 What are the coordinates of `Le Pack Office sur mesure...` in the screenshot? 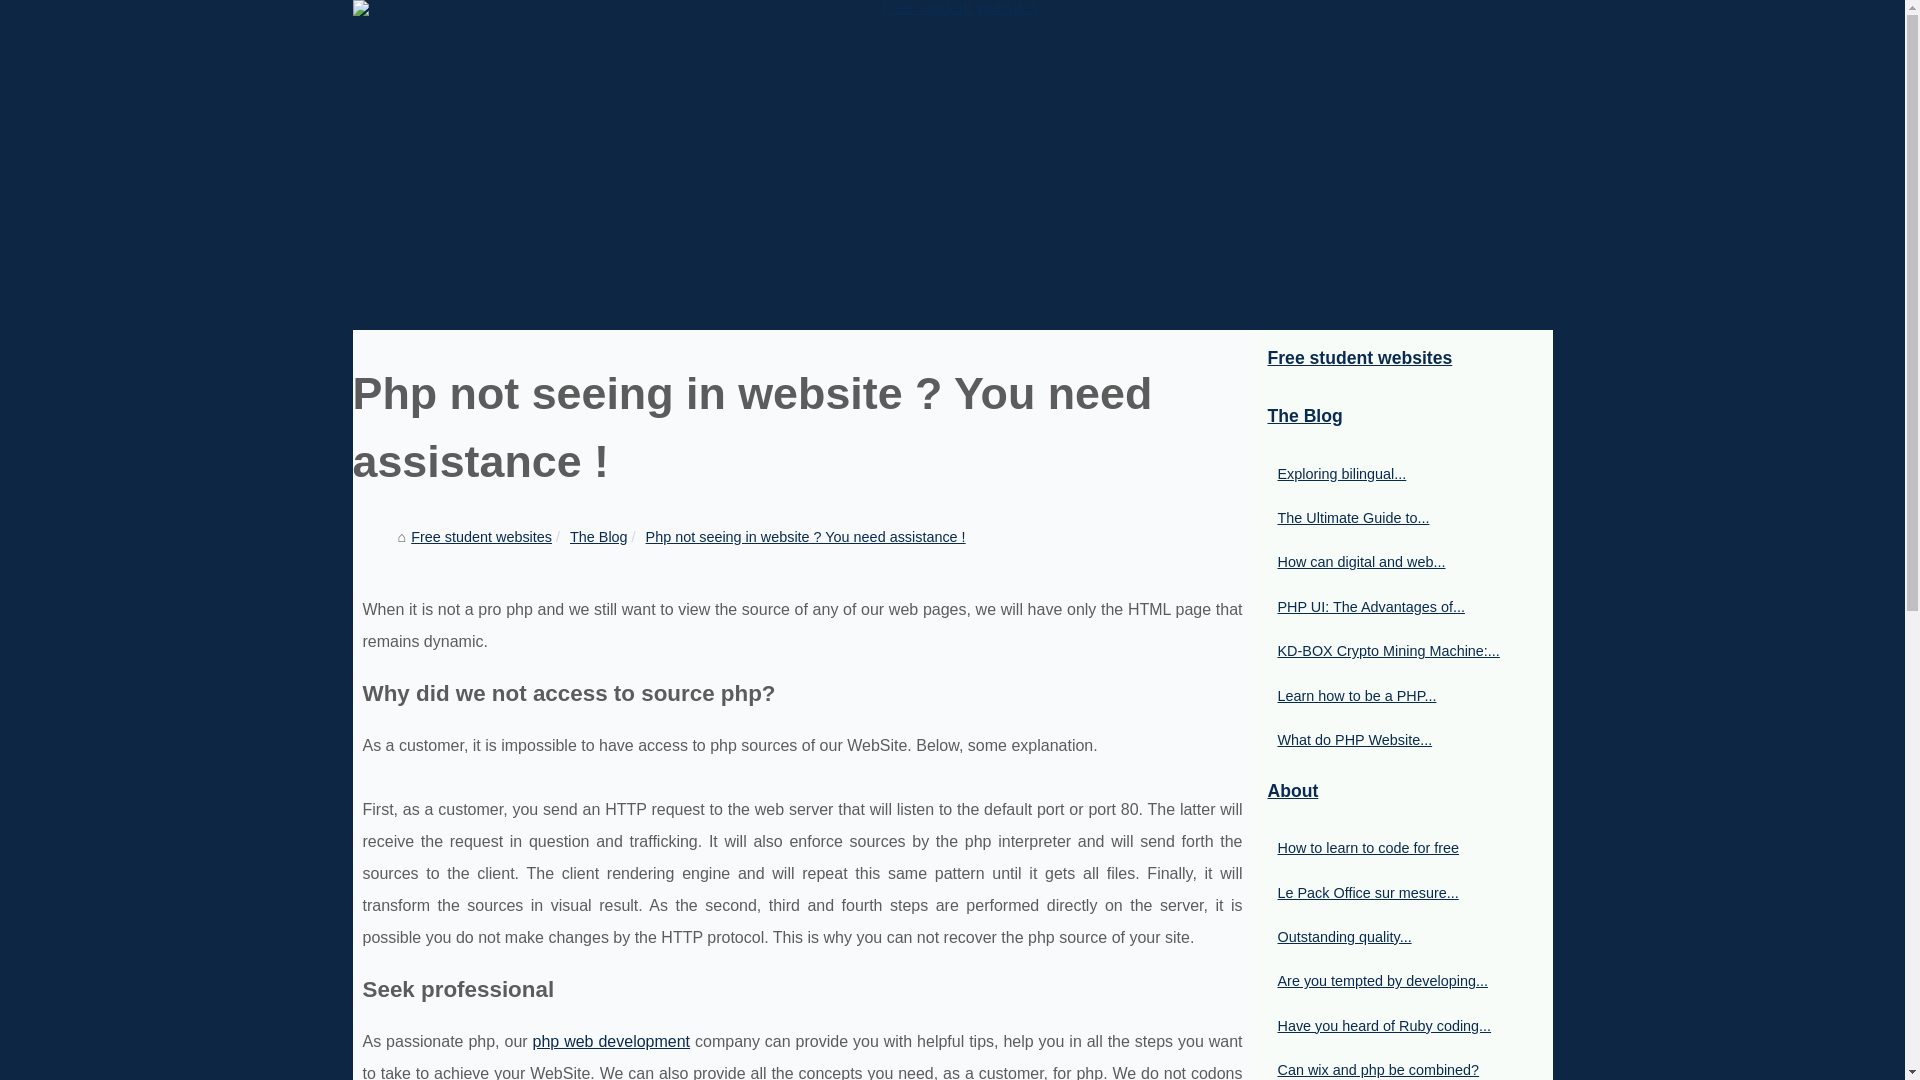 It's located at (1392, 892).